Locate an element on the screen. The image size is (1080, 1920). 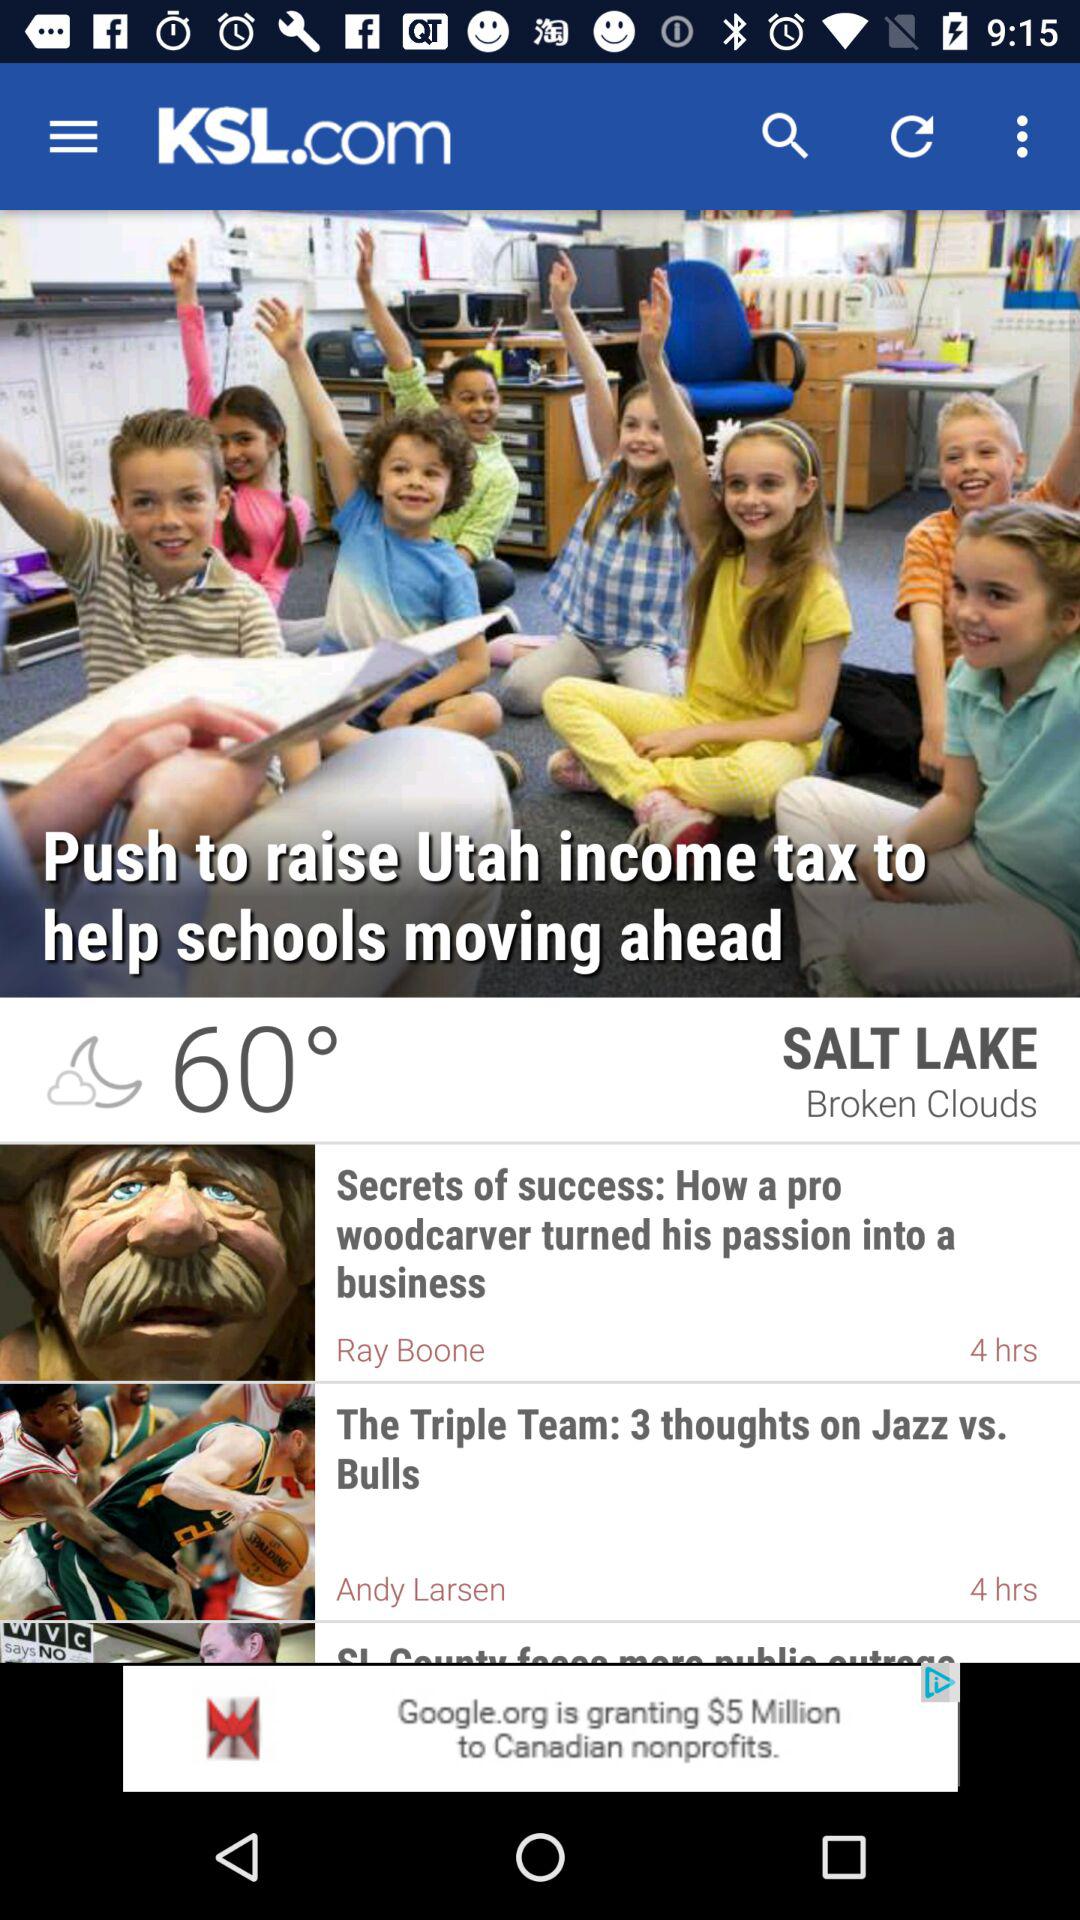
view advertisement in new app is located at coordinates (540, 1728).